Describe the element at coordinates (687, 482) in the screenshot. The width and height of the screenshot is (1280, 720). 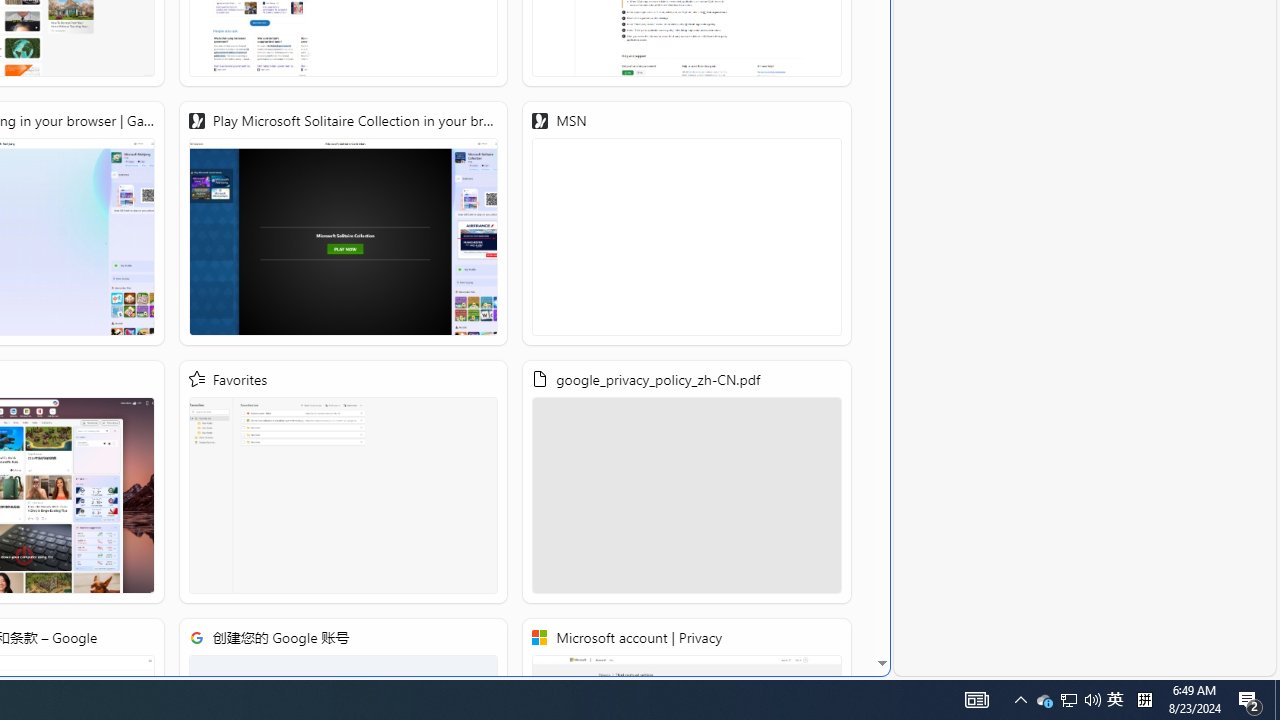
I see `google_privacy_policy_zh-CN.pdf` at that location.